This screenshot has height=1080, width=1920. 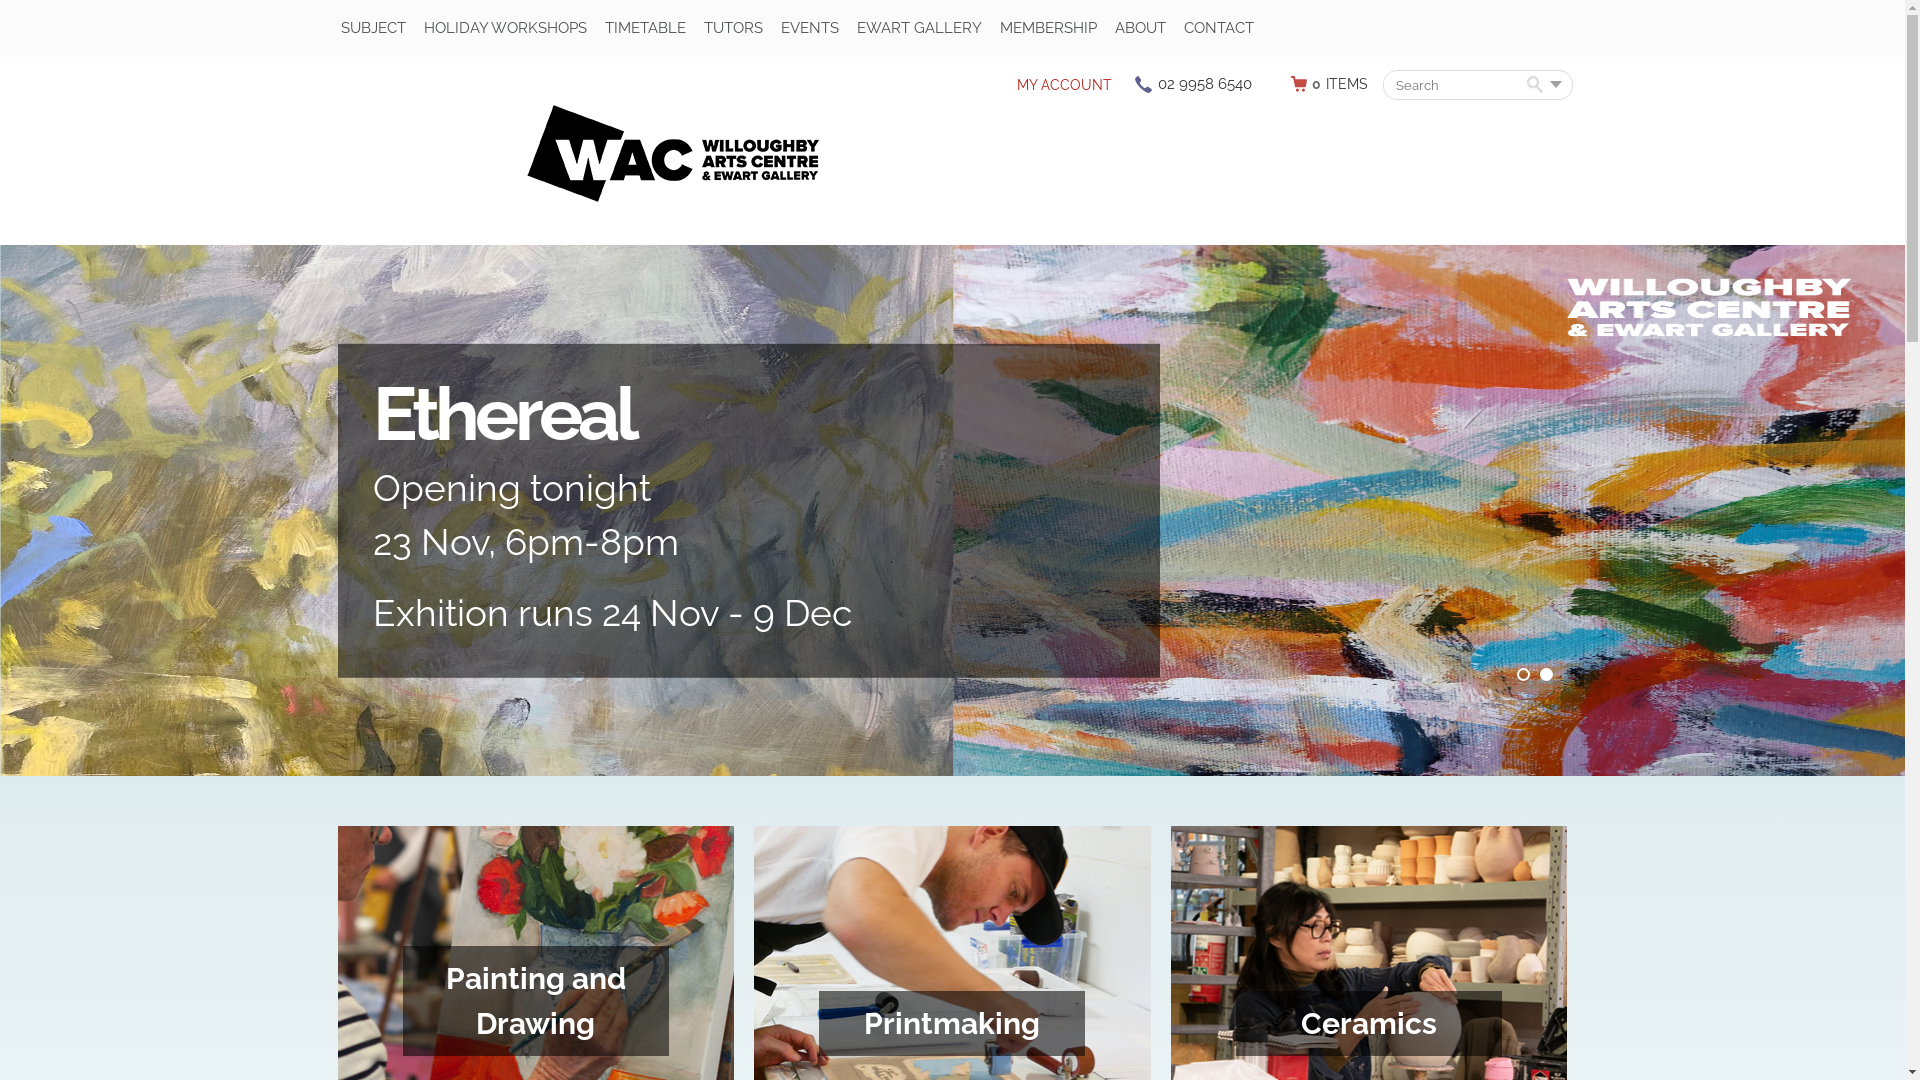 What do you see at coordinates (1534, 85) in the screenshot?
I see `Search` at bounding box center [1534, 85].